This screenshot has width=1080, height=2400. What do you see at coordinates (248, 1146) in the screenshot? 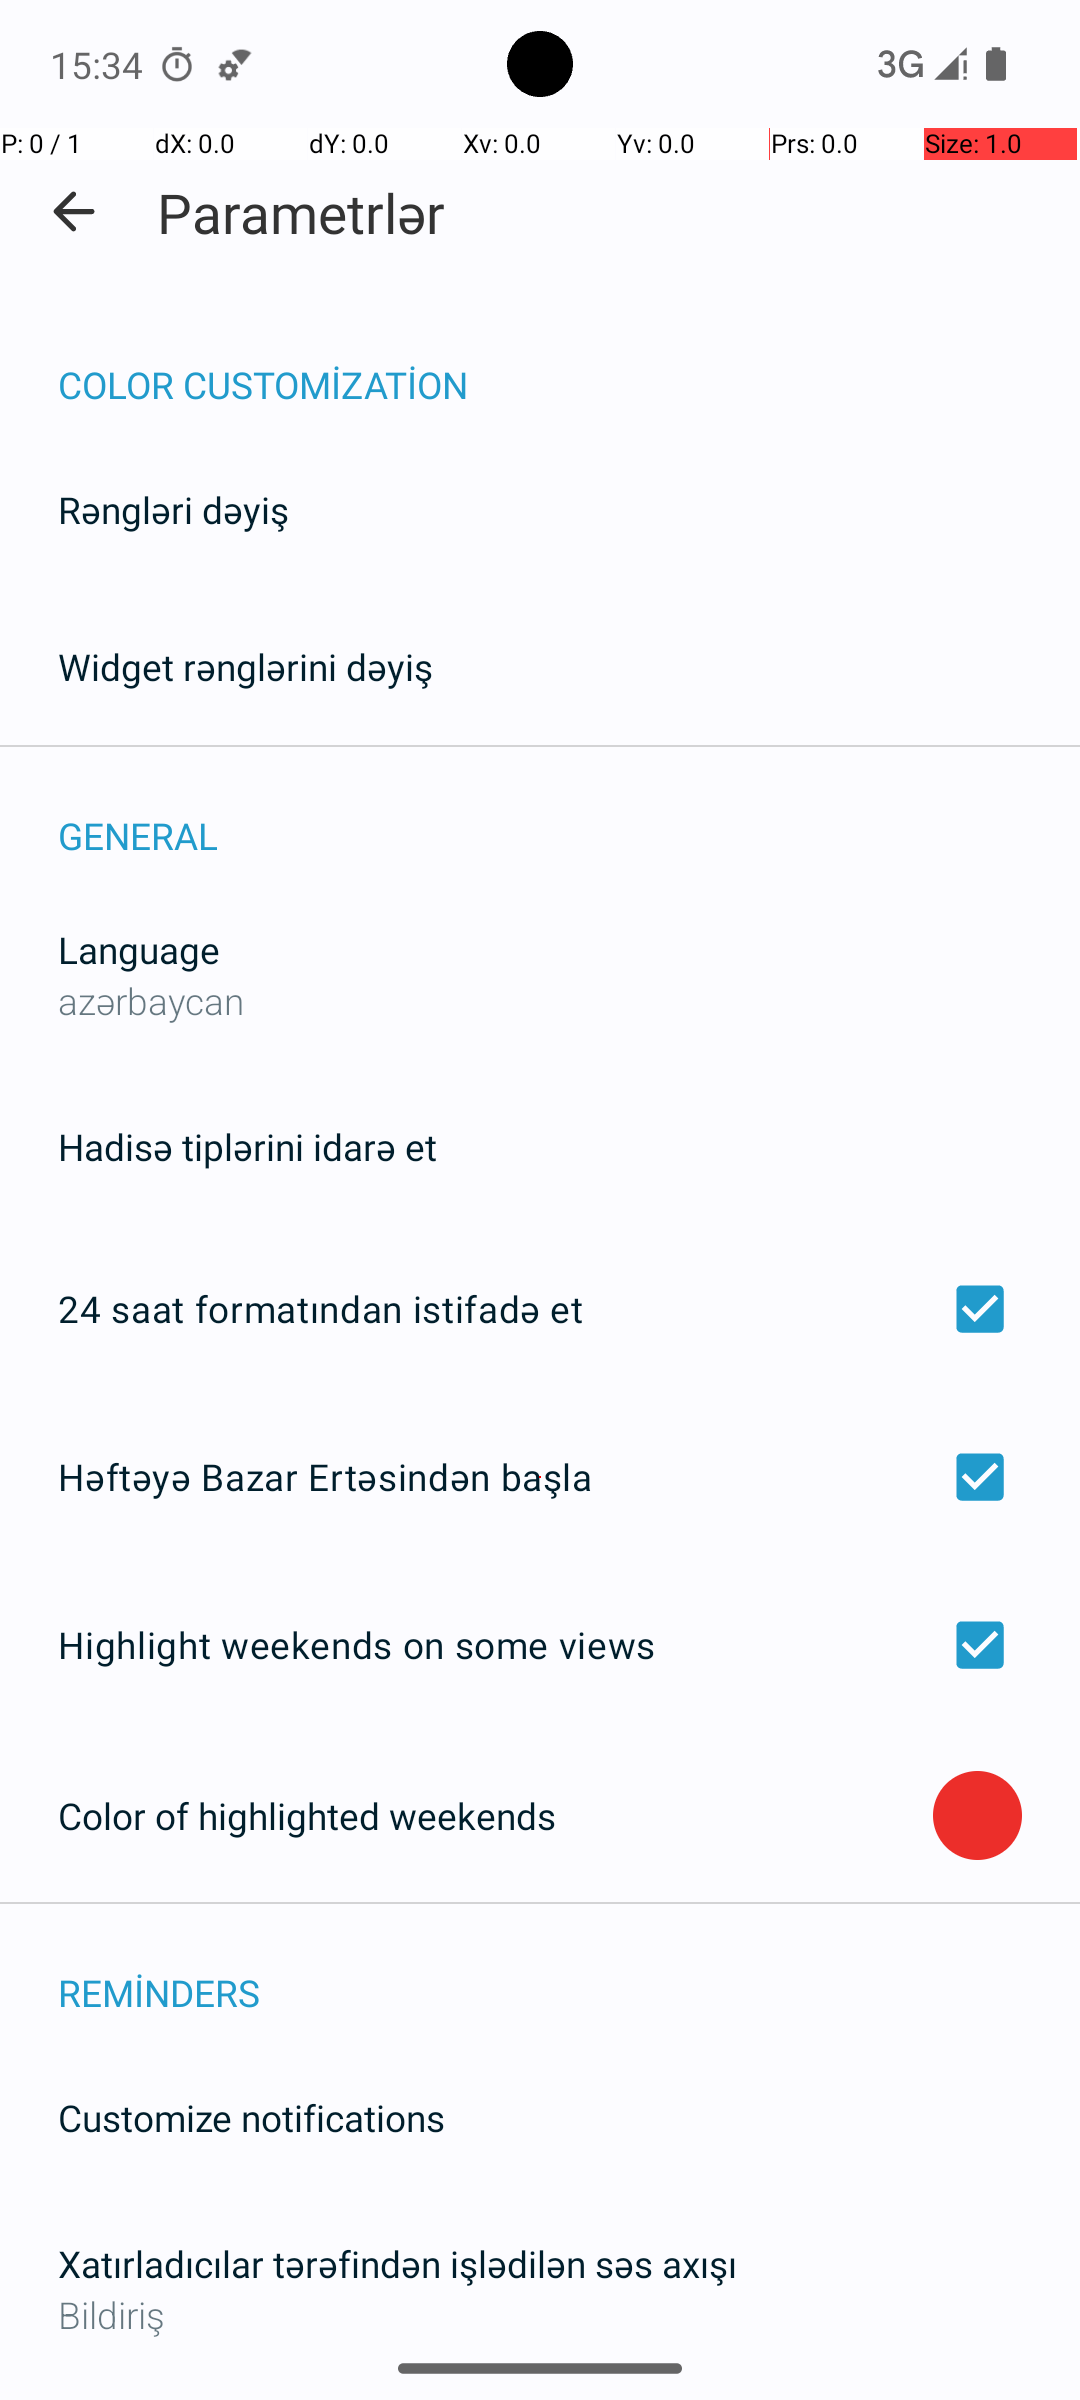
I see `Hadisə tiplərini idarə et` at bounding box center [248, 1146].